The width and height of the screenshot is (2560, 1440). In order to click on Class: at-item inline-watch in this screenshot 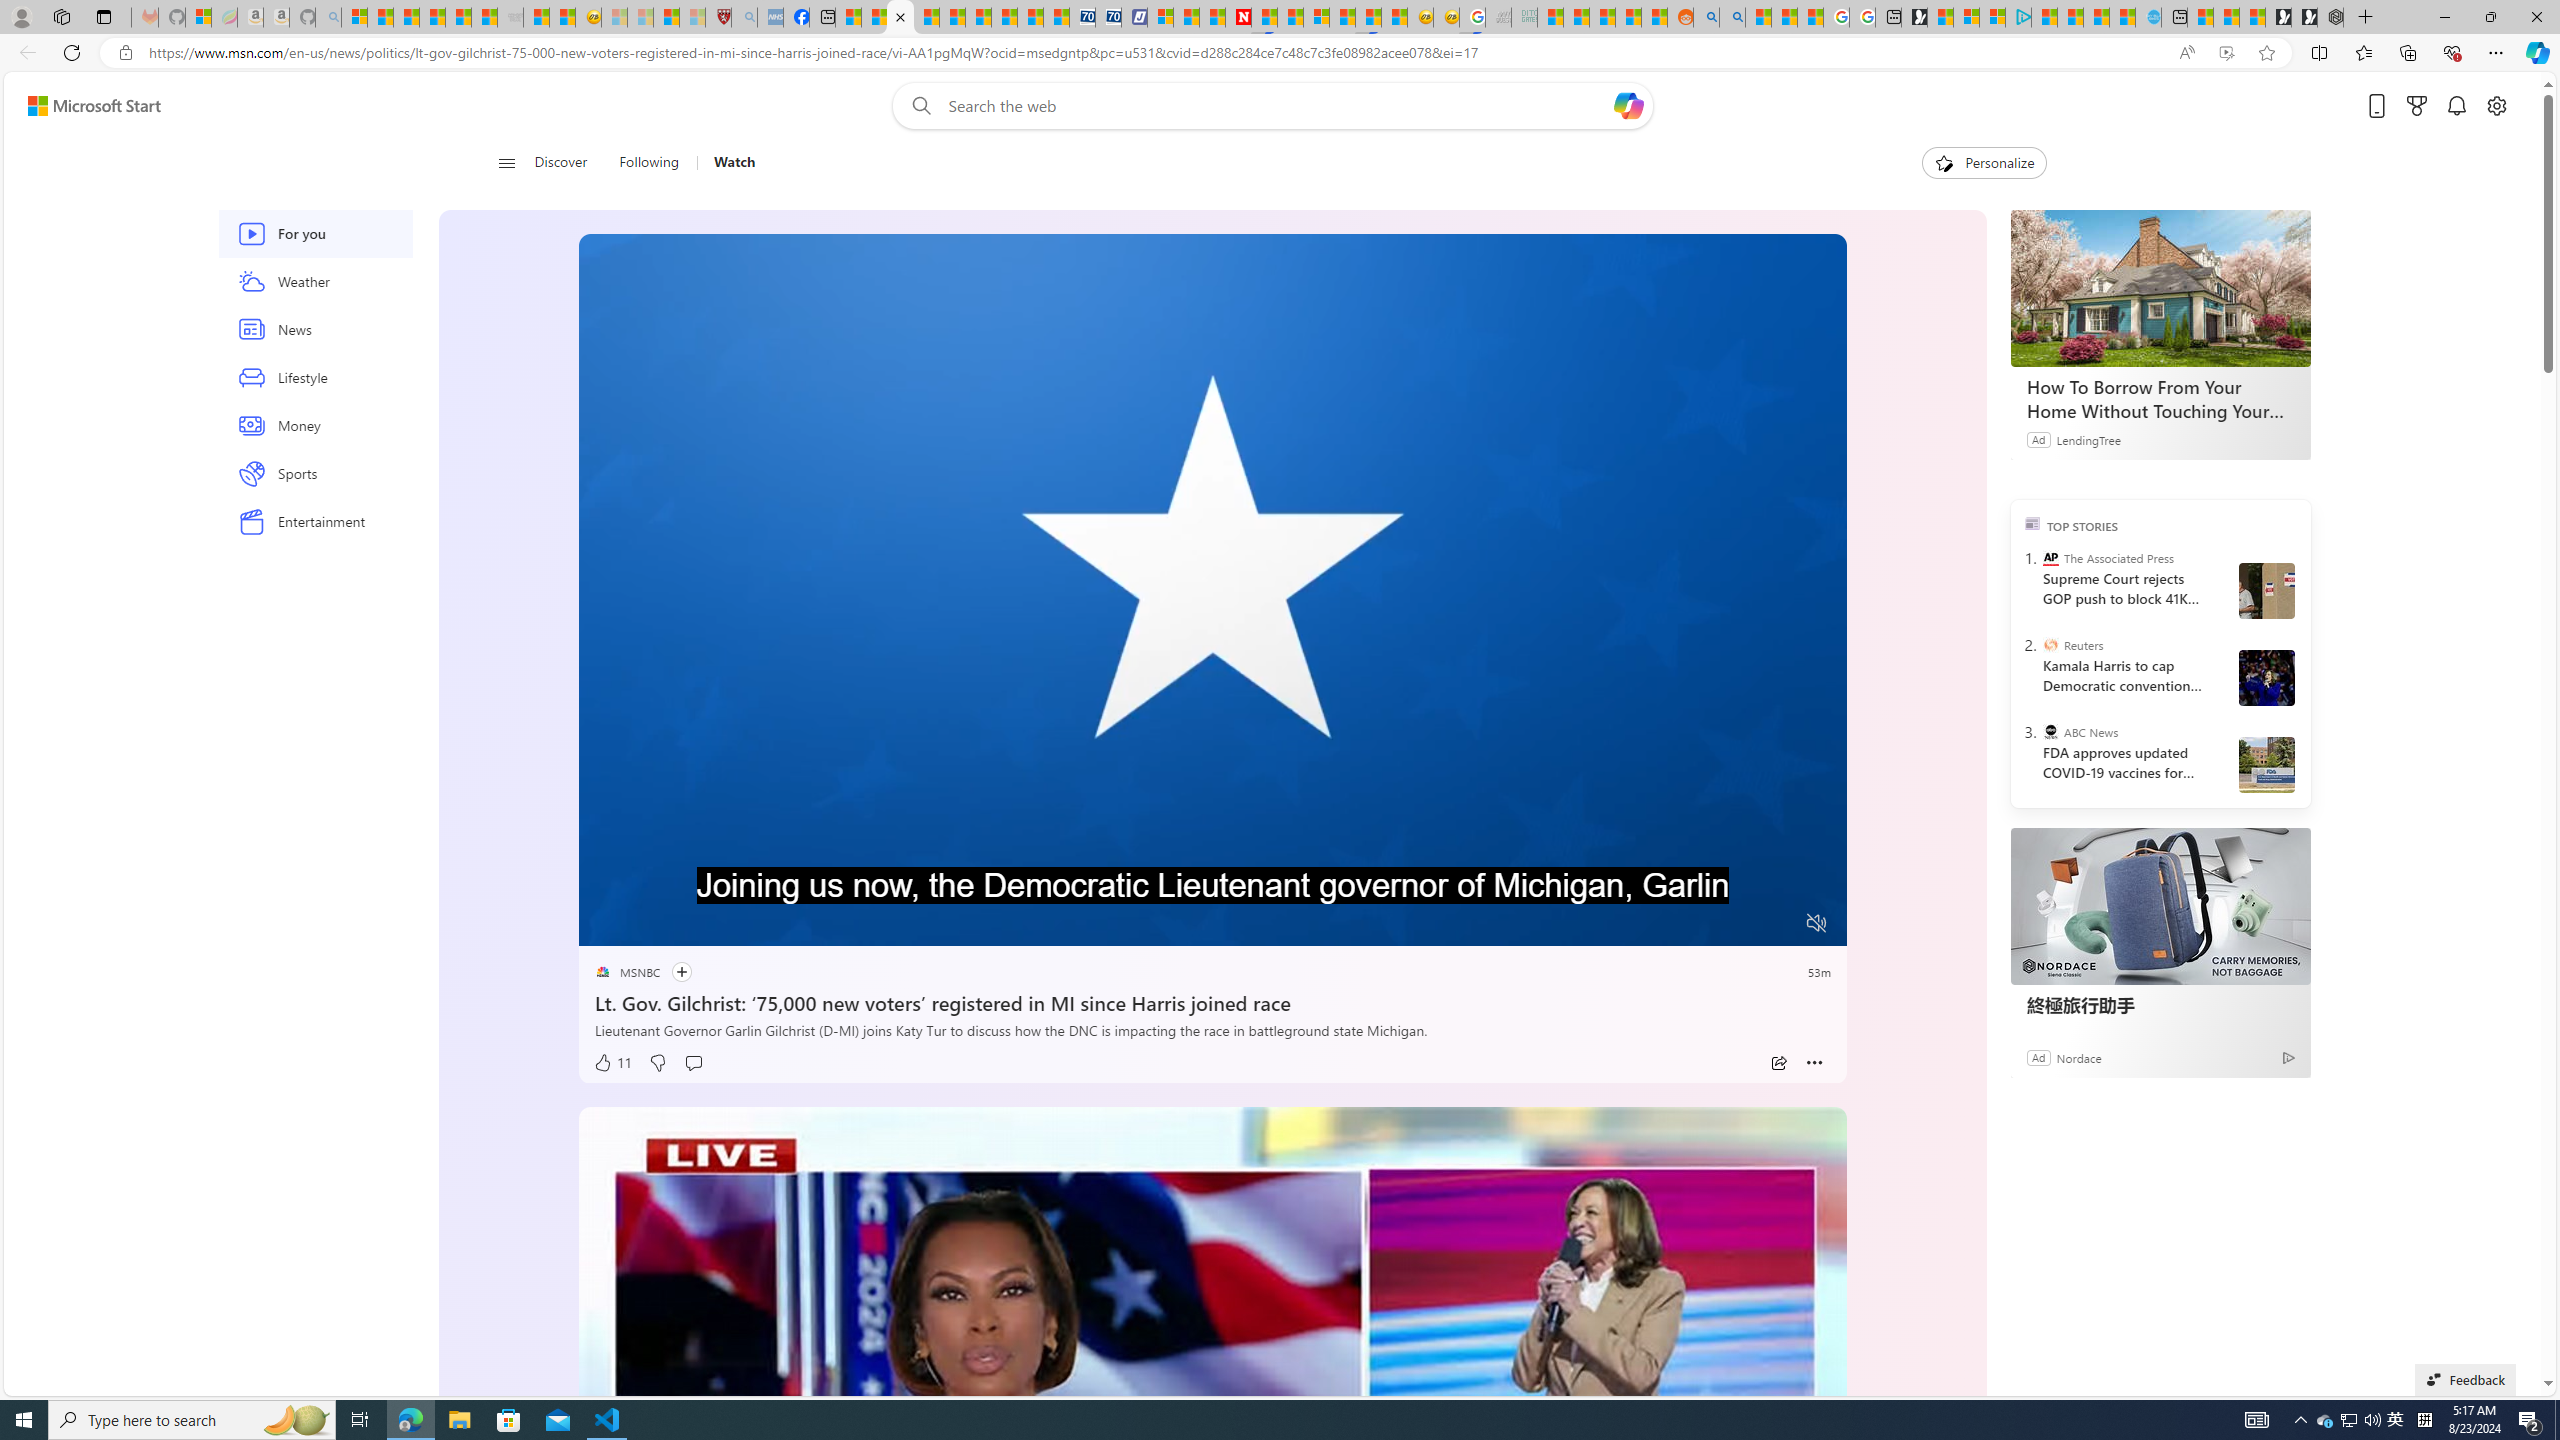, I will do `click(1814, 1063)`.